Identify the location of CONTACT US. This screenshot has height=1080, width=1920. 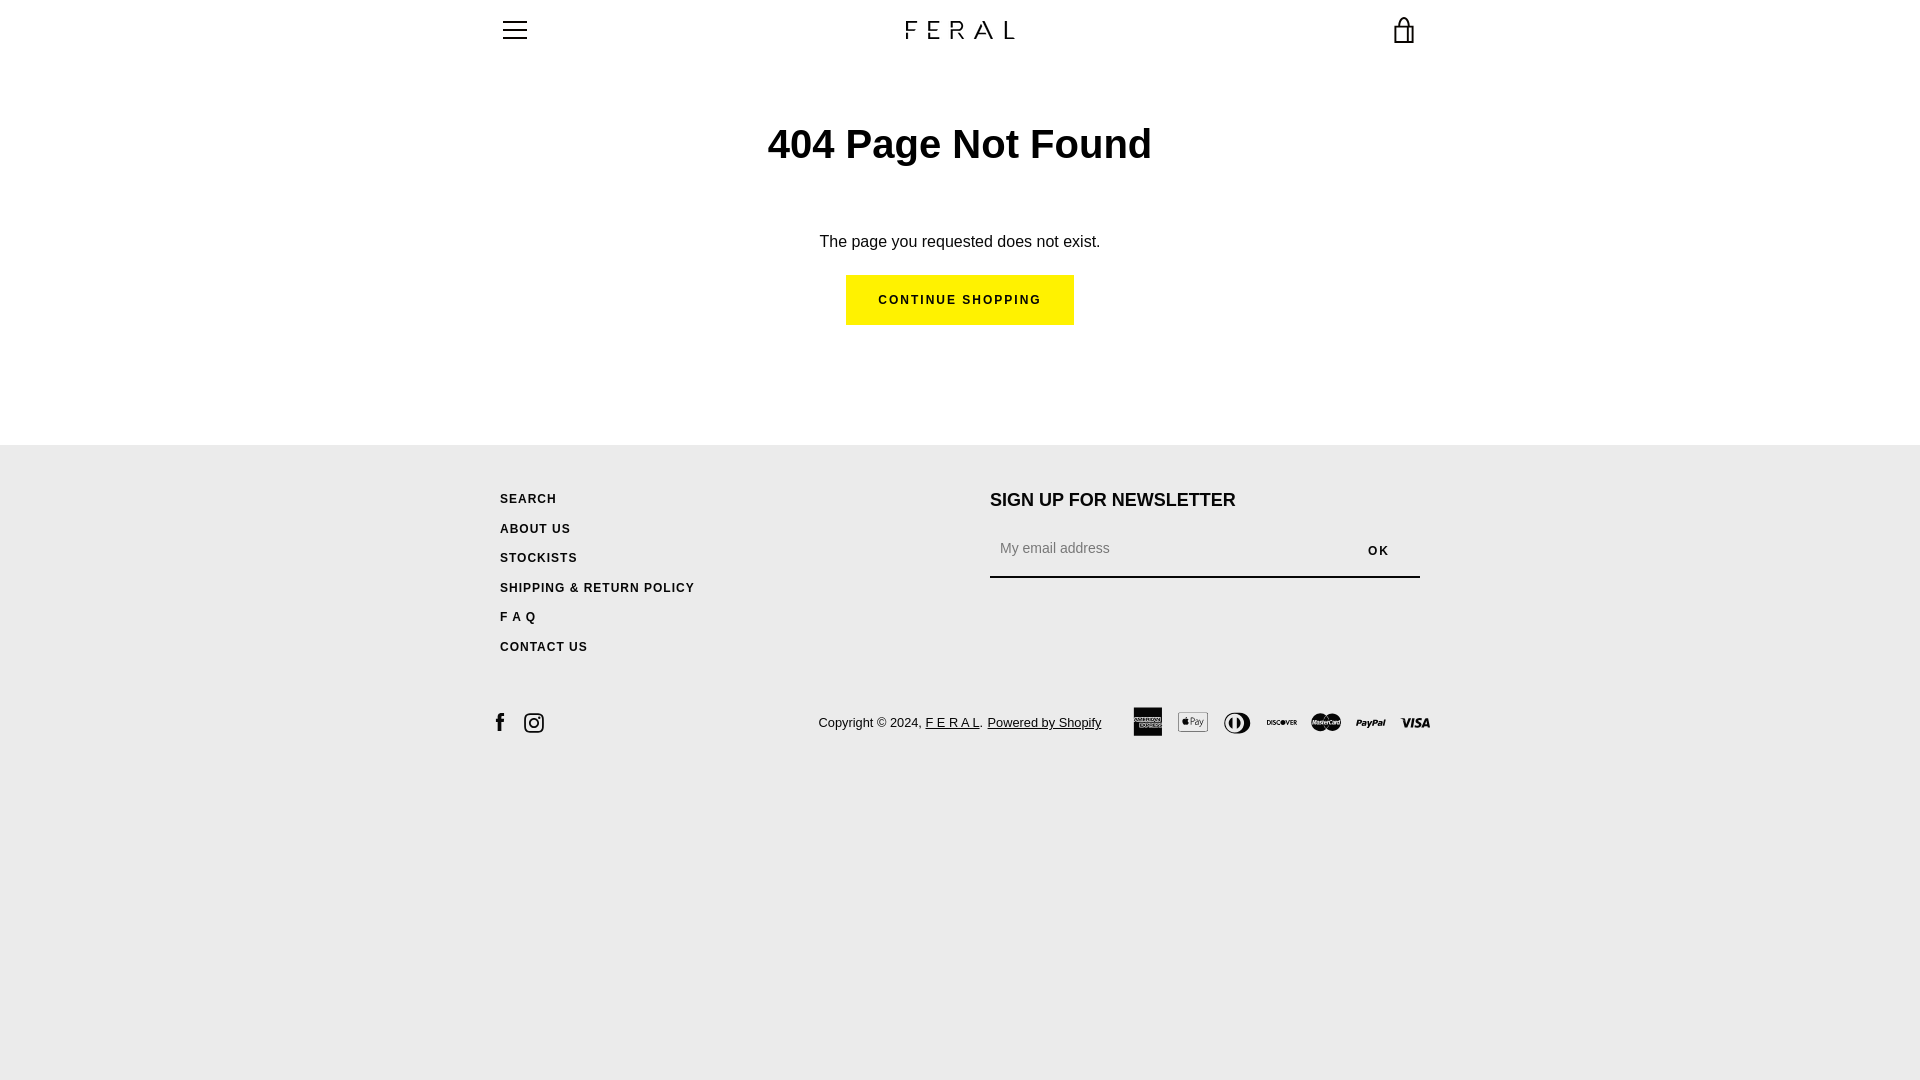
(543, 647).